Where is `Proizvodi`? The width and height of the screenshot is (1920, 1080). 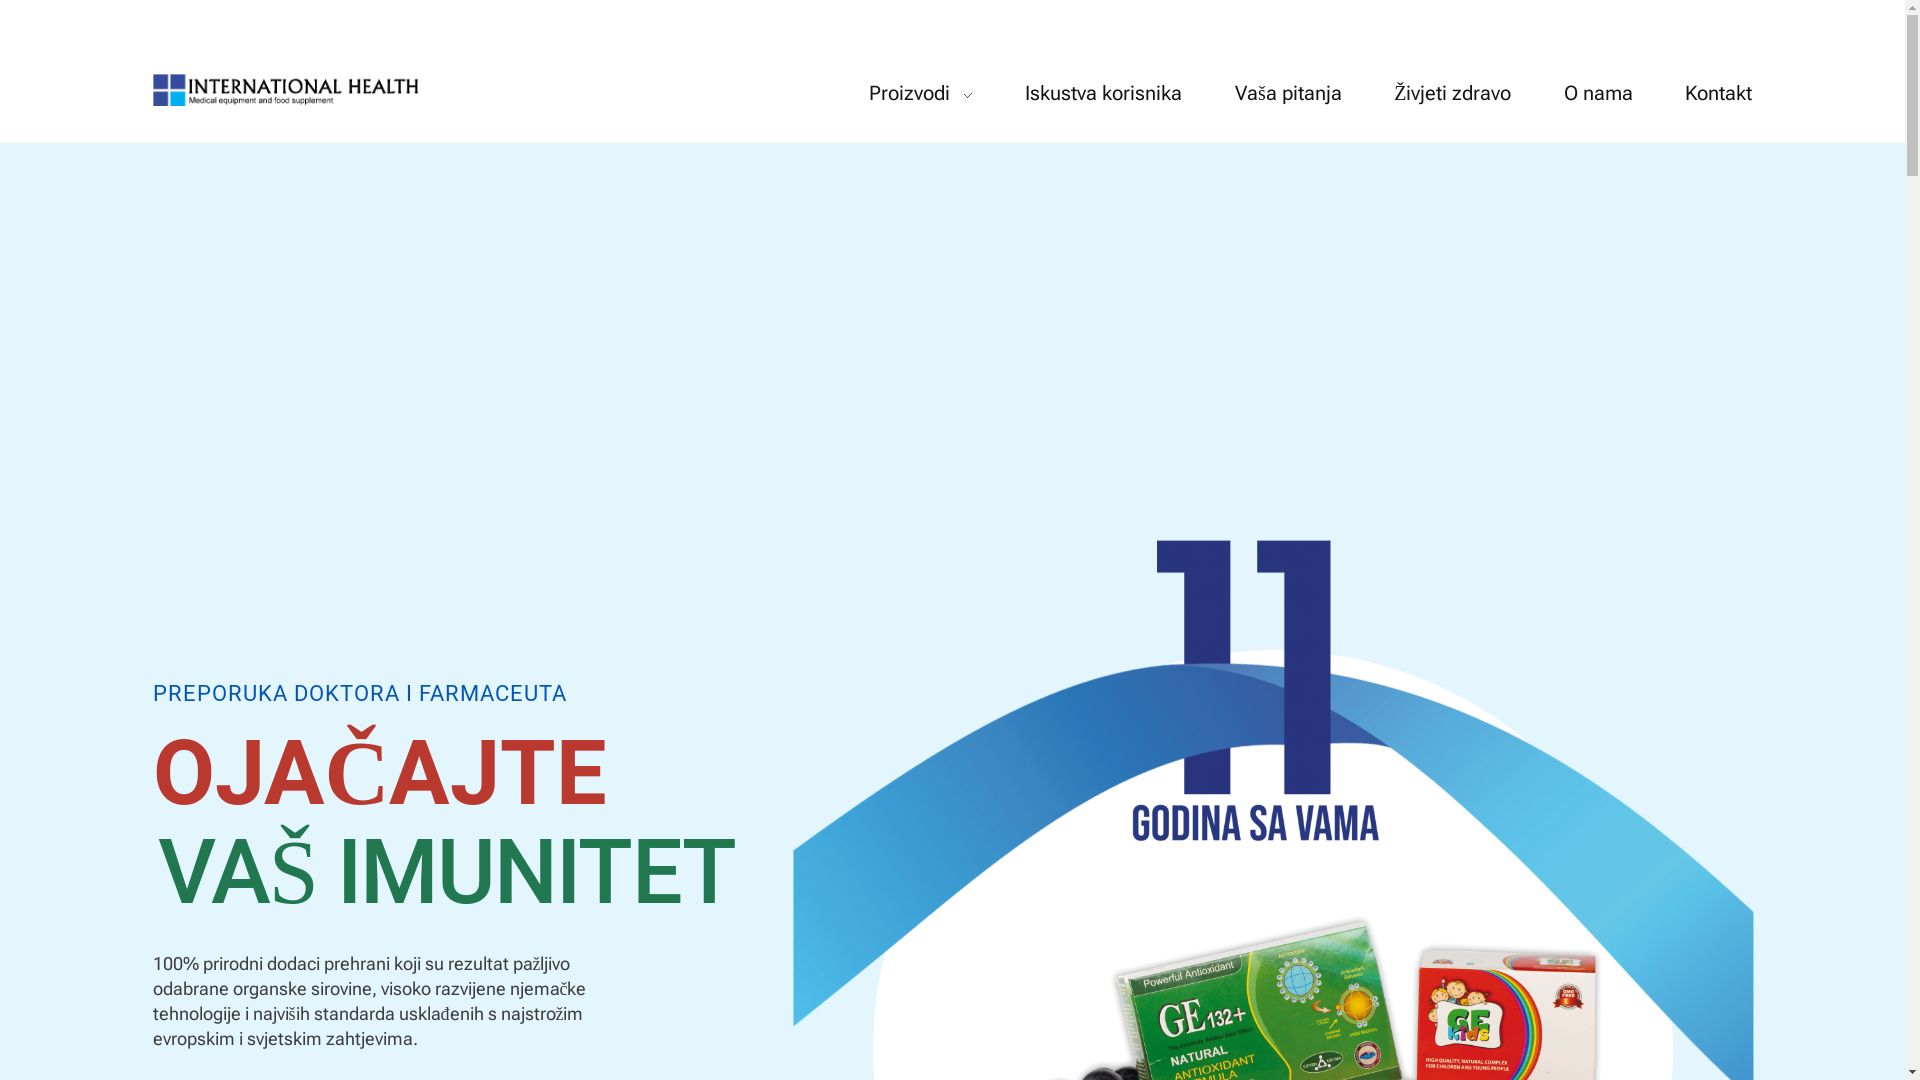 Proizvodi is located at coordinates (934, 93).